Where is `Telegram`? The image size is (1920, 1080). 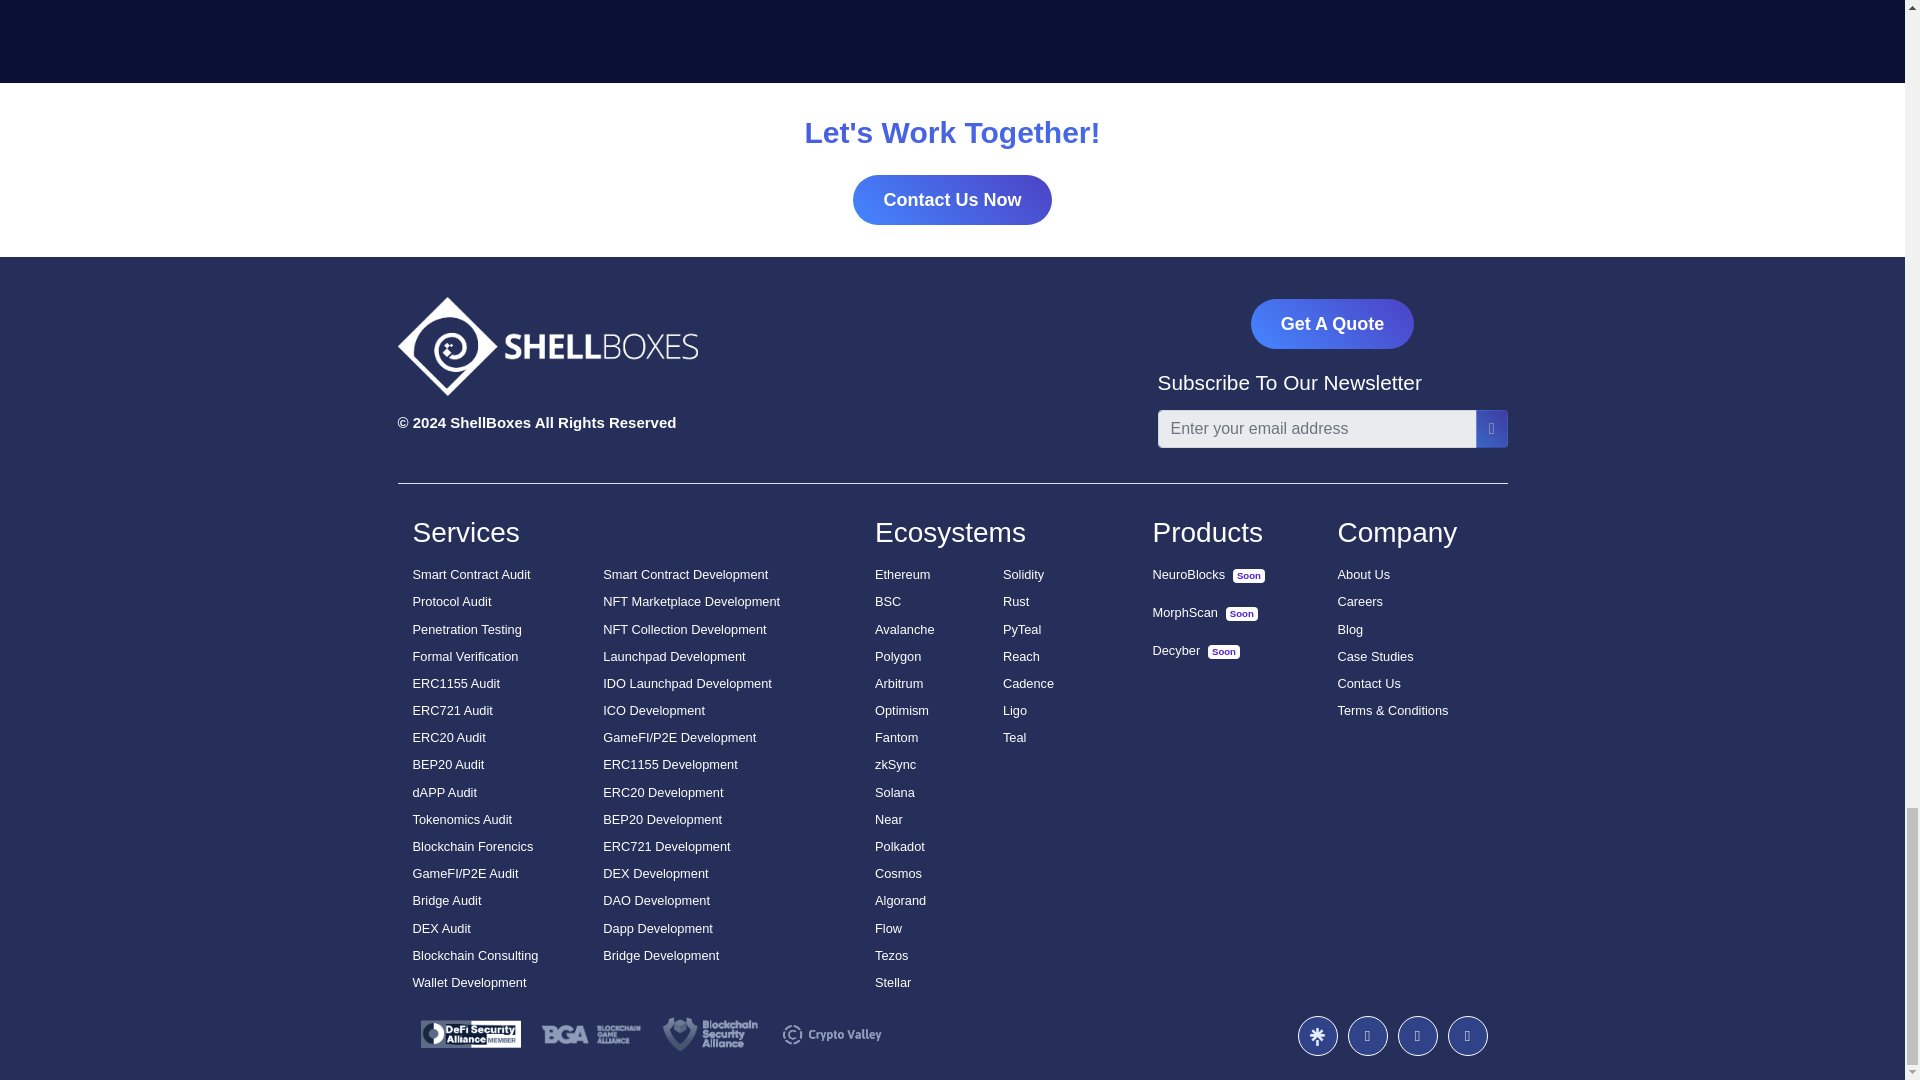
Telegram is located at coordinates (1368, 1036).